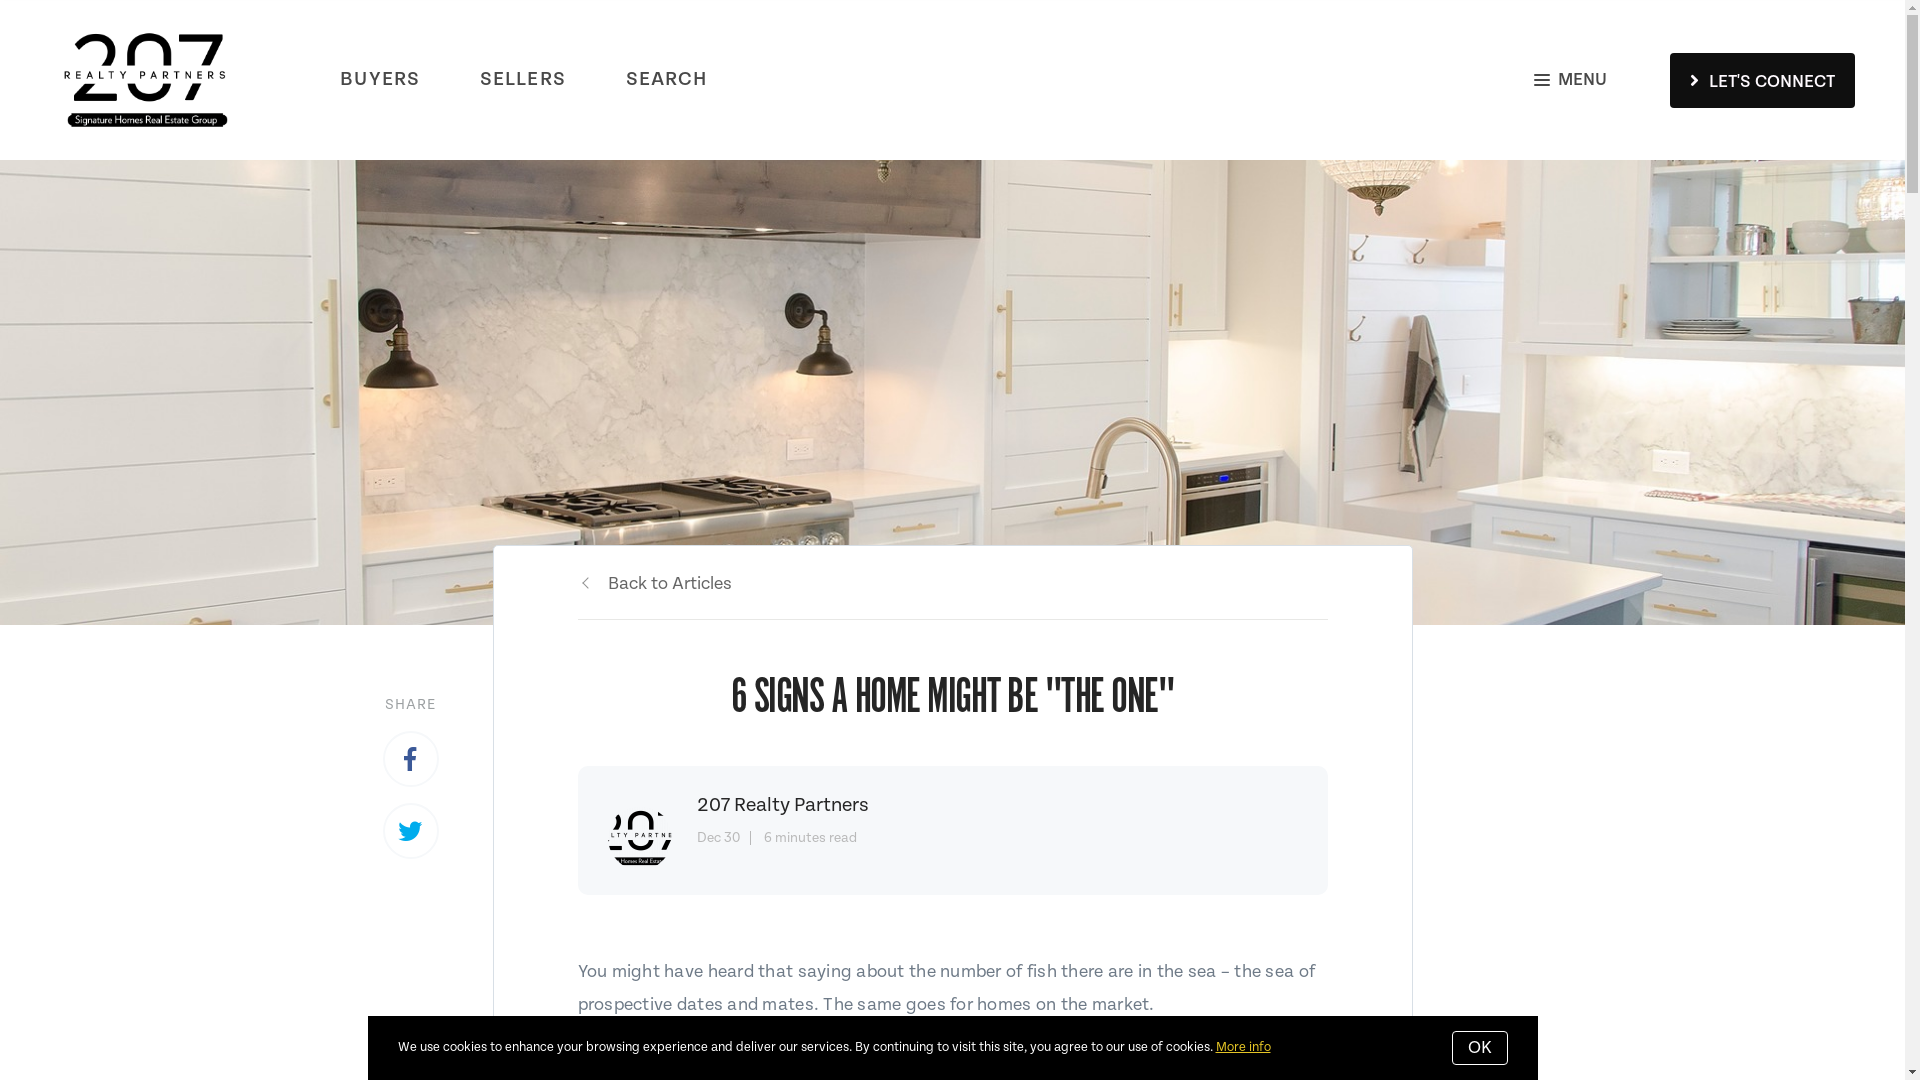  What do you see at coordinates (667, 80) in the screenshot?
I see `SEARCH` at bounding box center [667, 80].